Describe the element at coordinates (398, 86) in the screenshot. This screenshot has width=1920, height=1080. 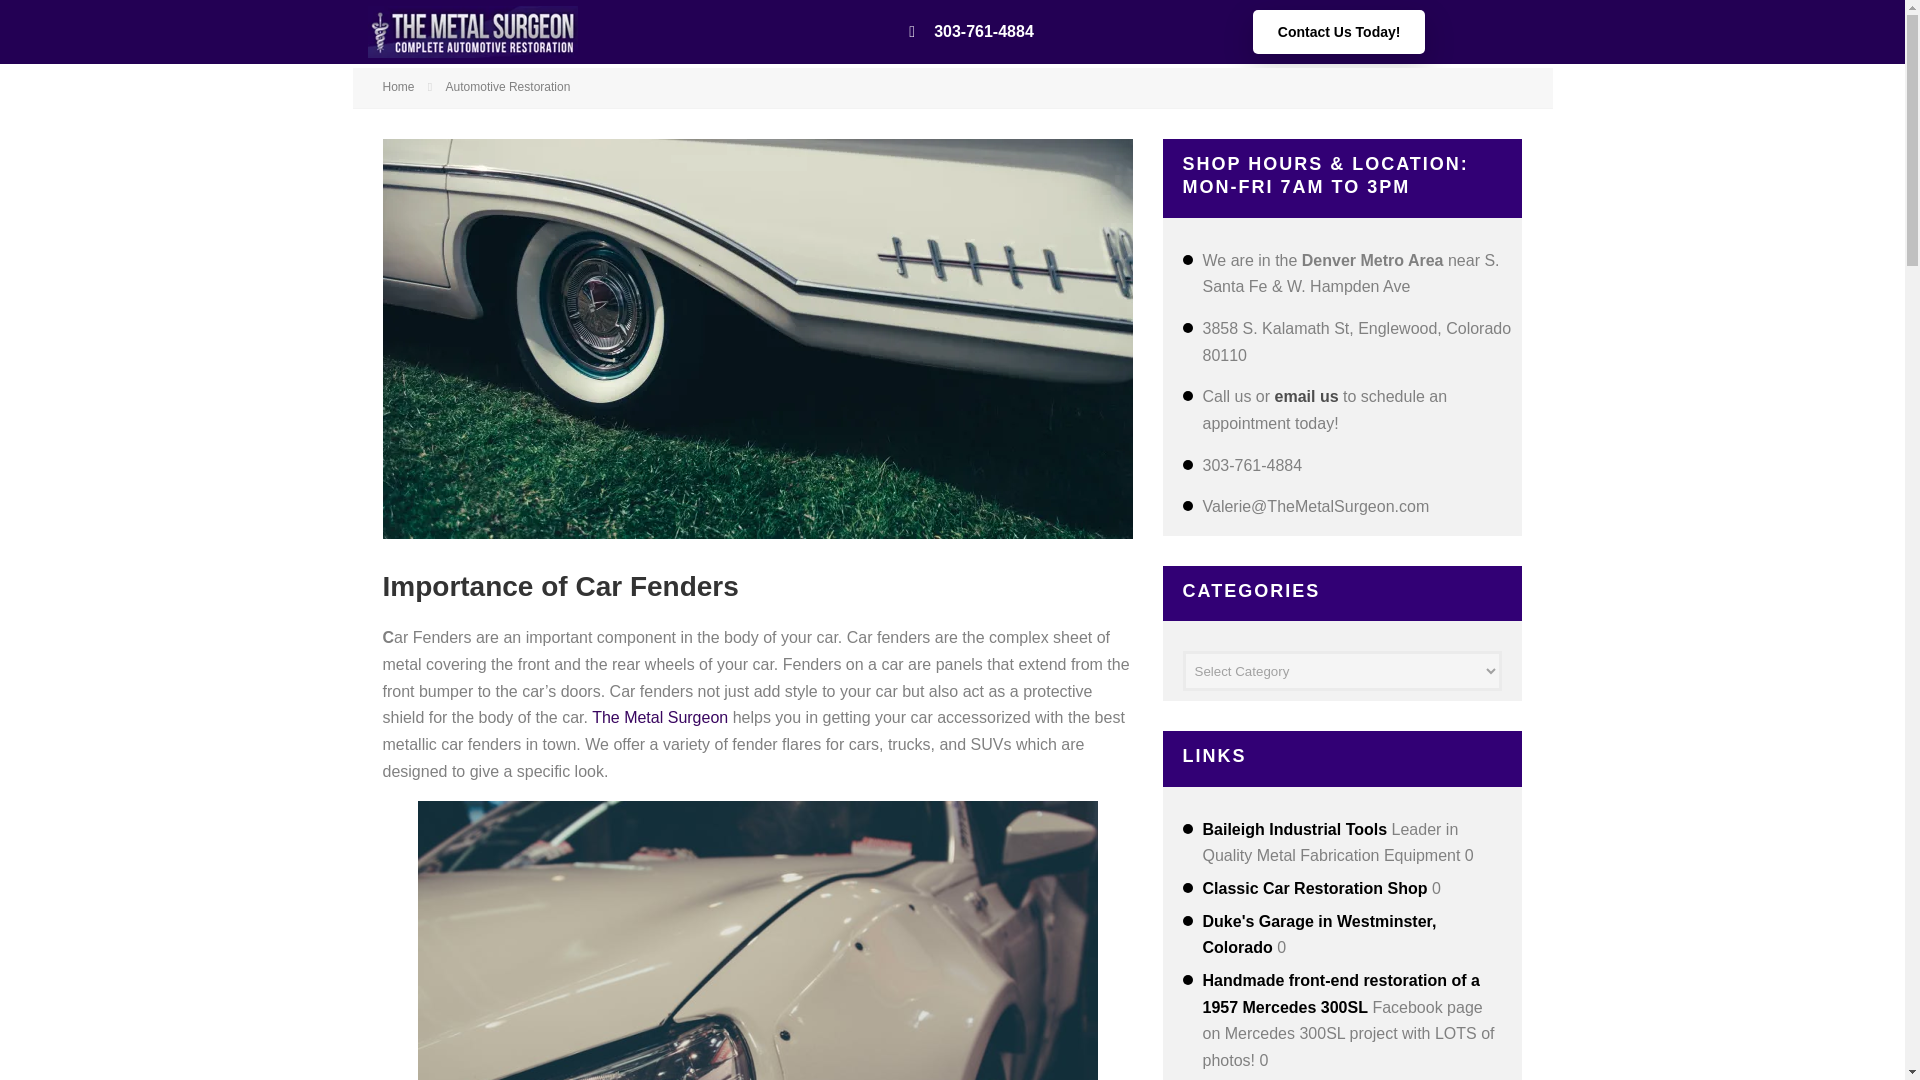
I see `Home` at that location.